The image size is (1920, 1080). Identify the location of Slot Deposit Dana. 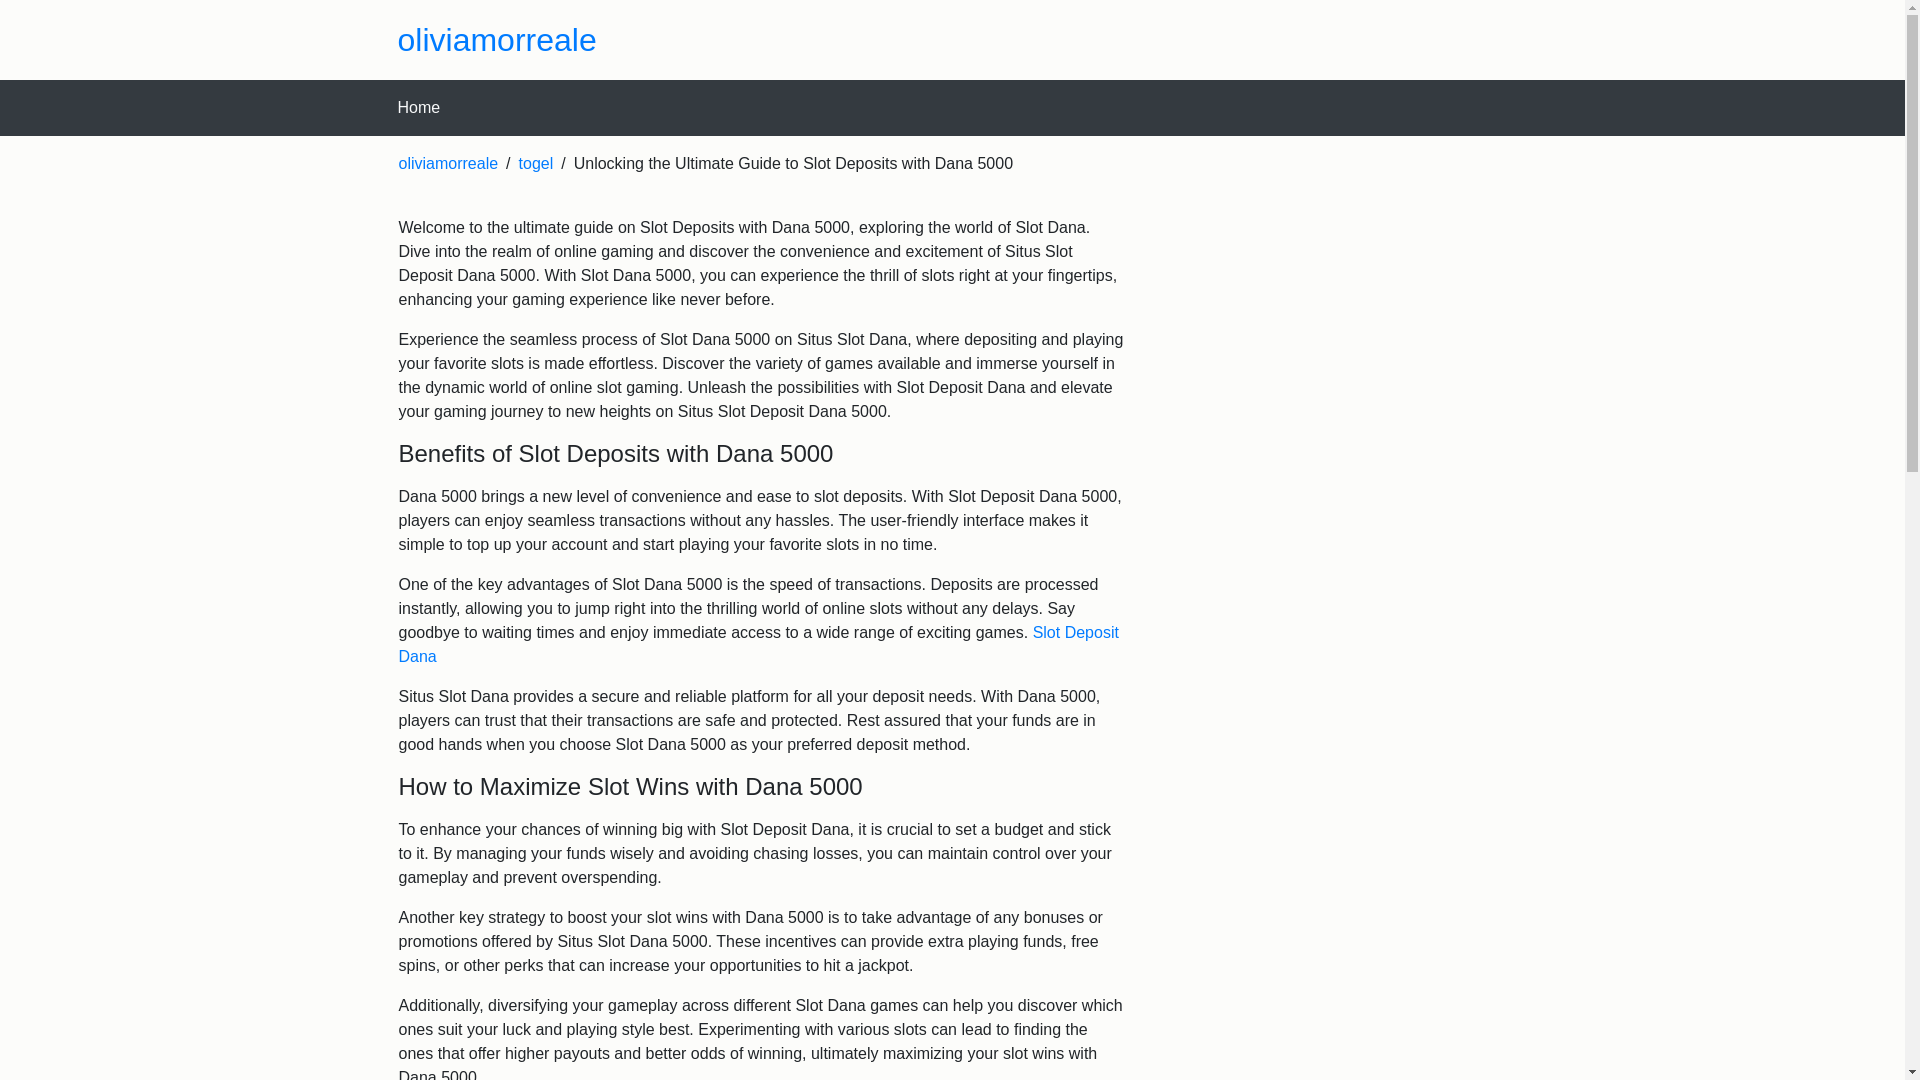
(757, 644).